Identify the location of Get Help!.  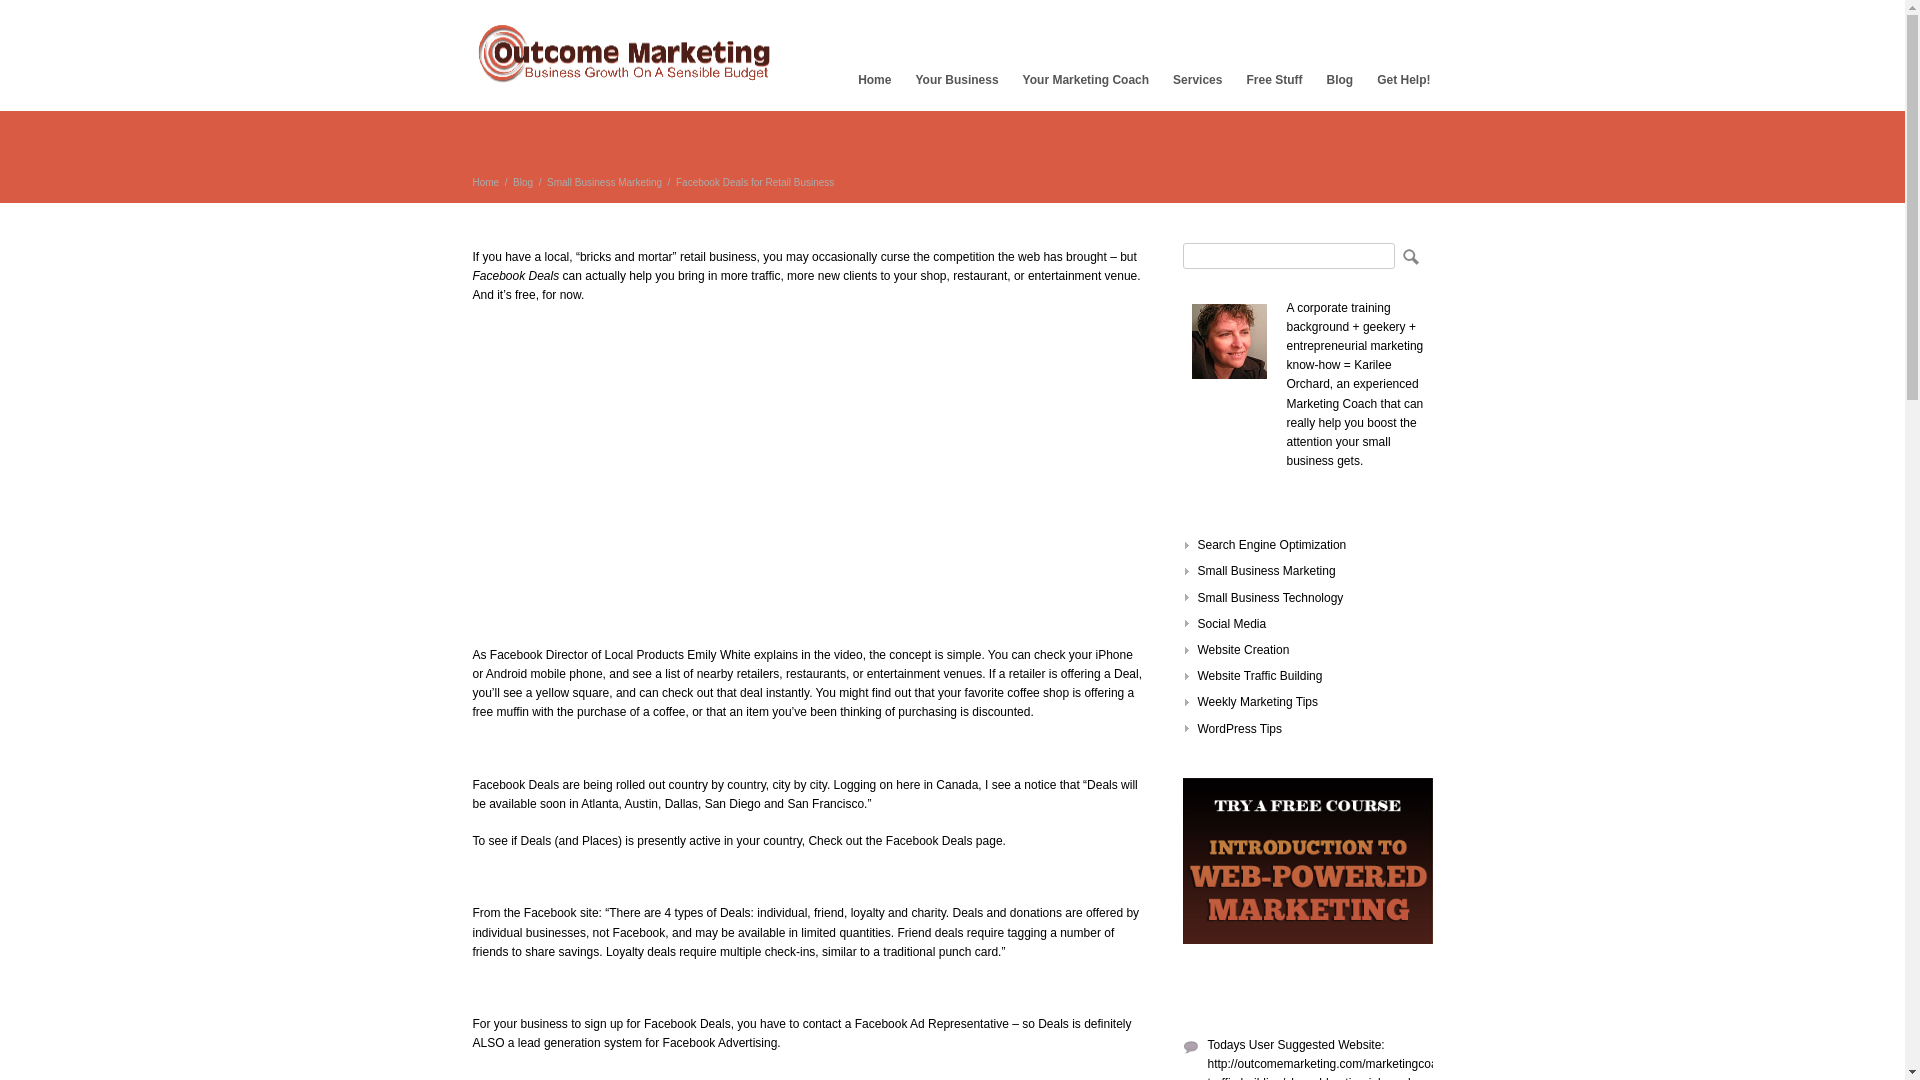
(1404, 80).